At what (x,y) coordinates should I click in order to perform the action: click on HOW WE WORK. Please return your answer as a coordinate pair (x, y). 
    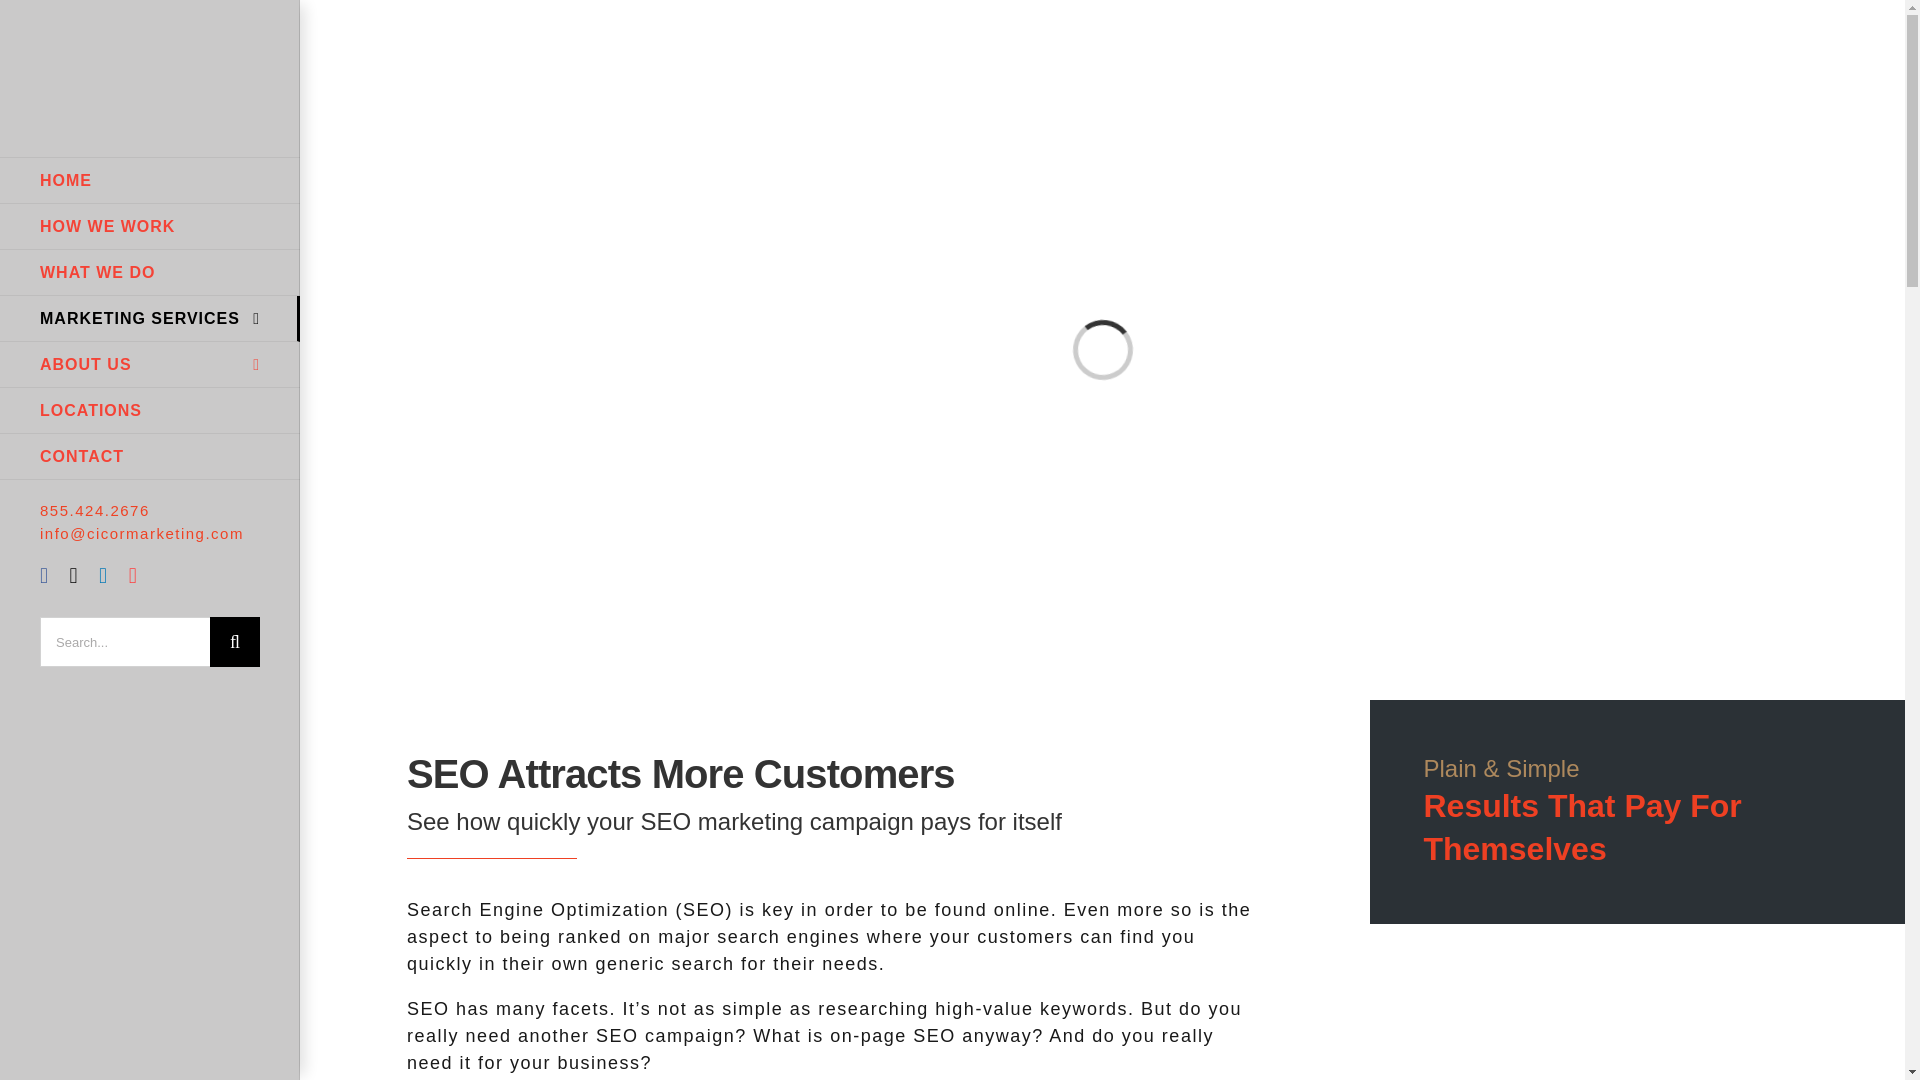
    Looking at the image, I should click on (150, 226).